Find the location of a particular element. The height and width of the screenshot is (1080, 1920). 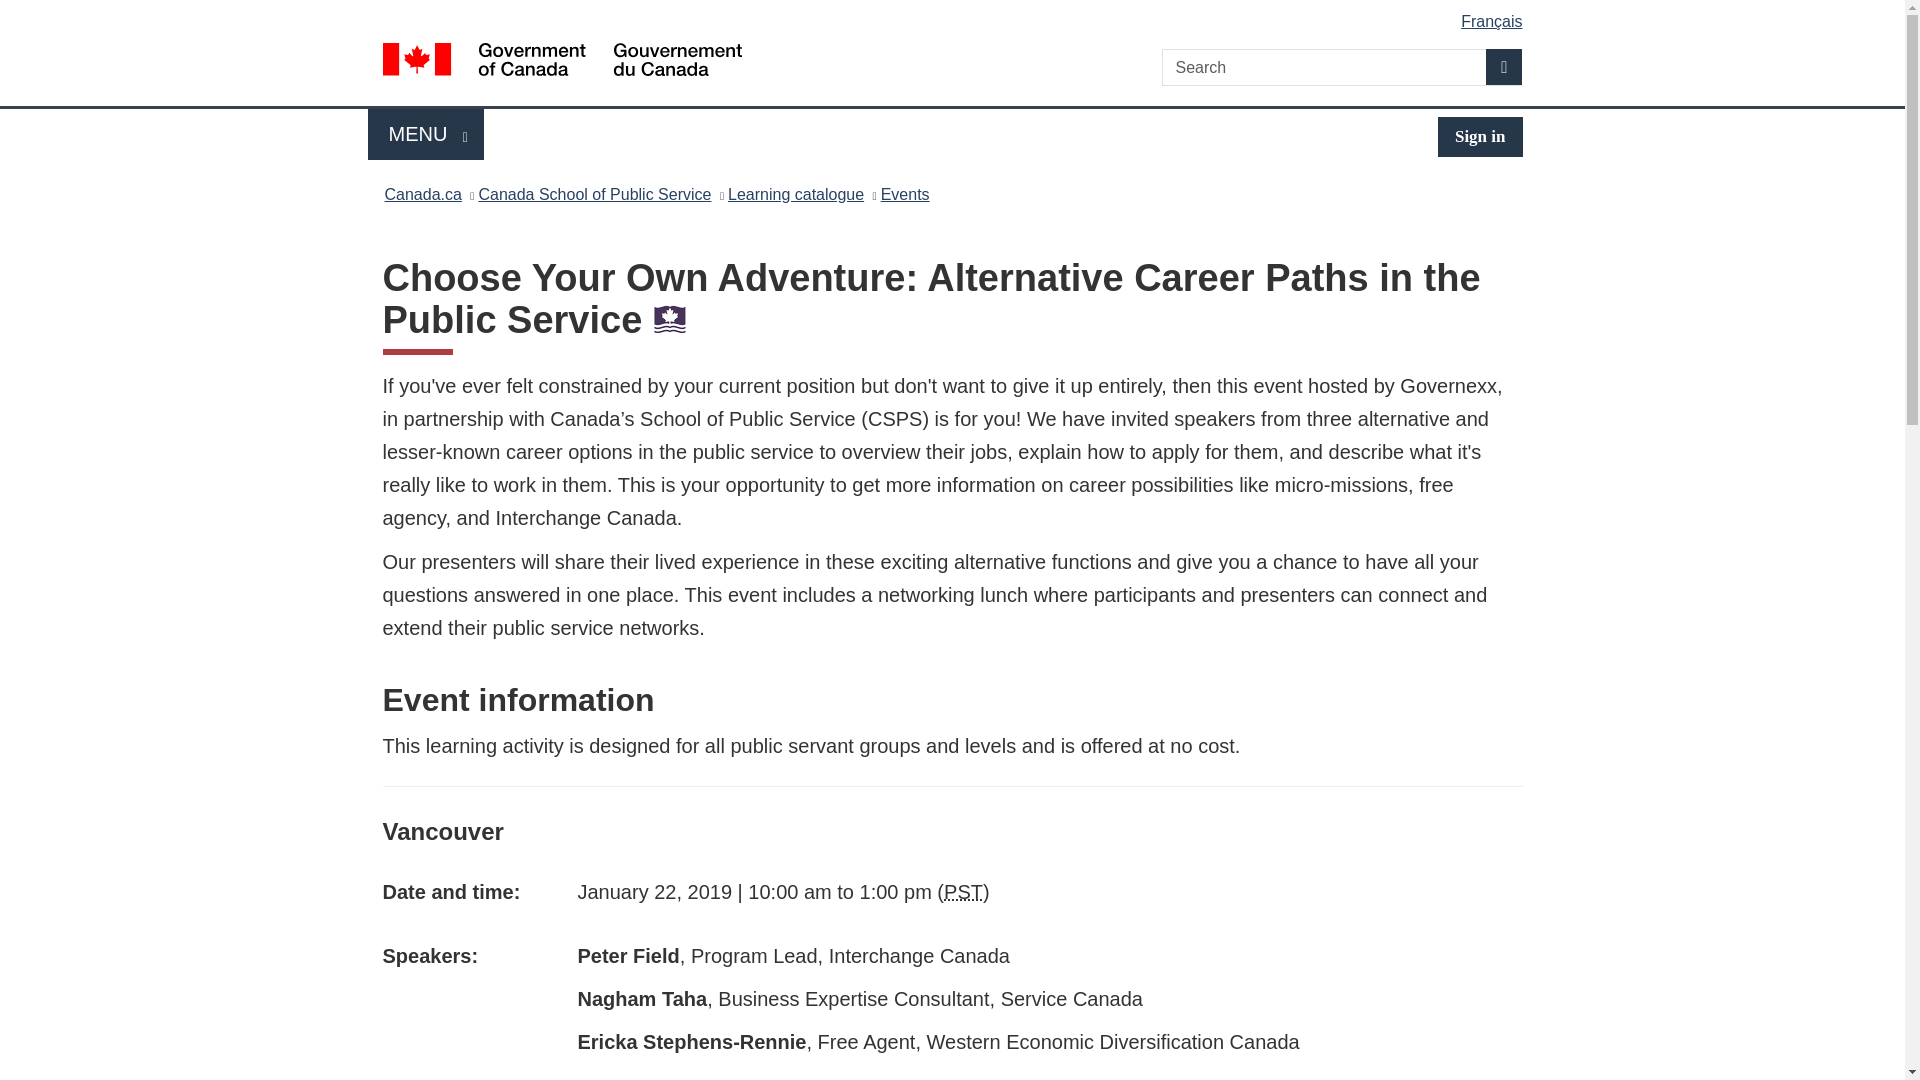

Search is located at coordinates (1504, 66).